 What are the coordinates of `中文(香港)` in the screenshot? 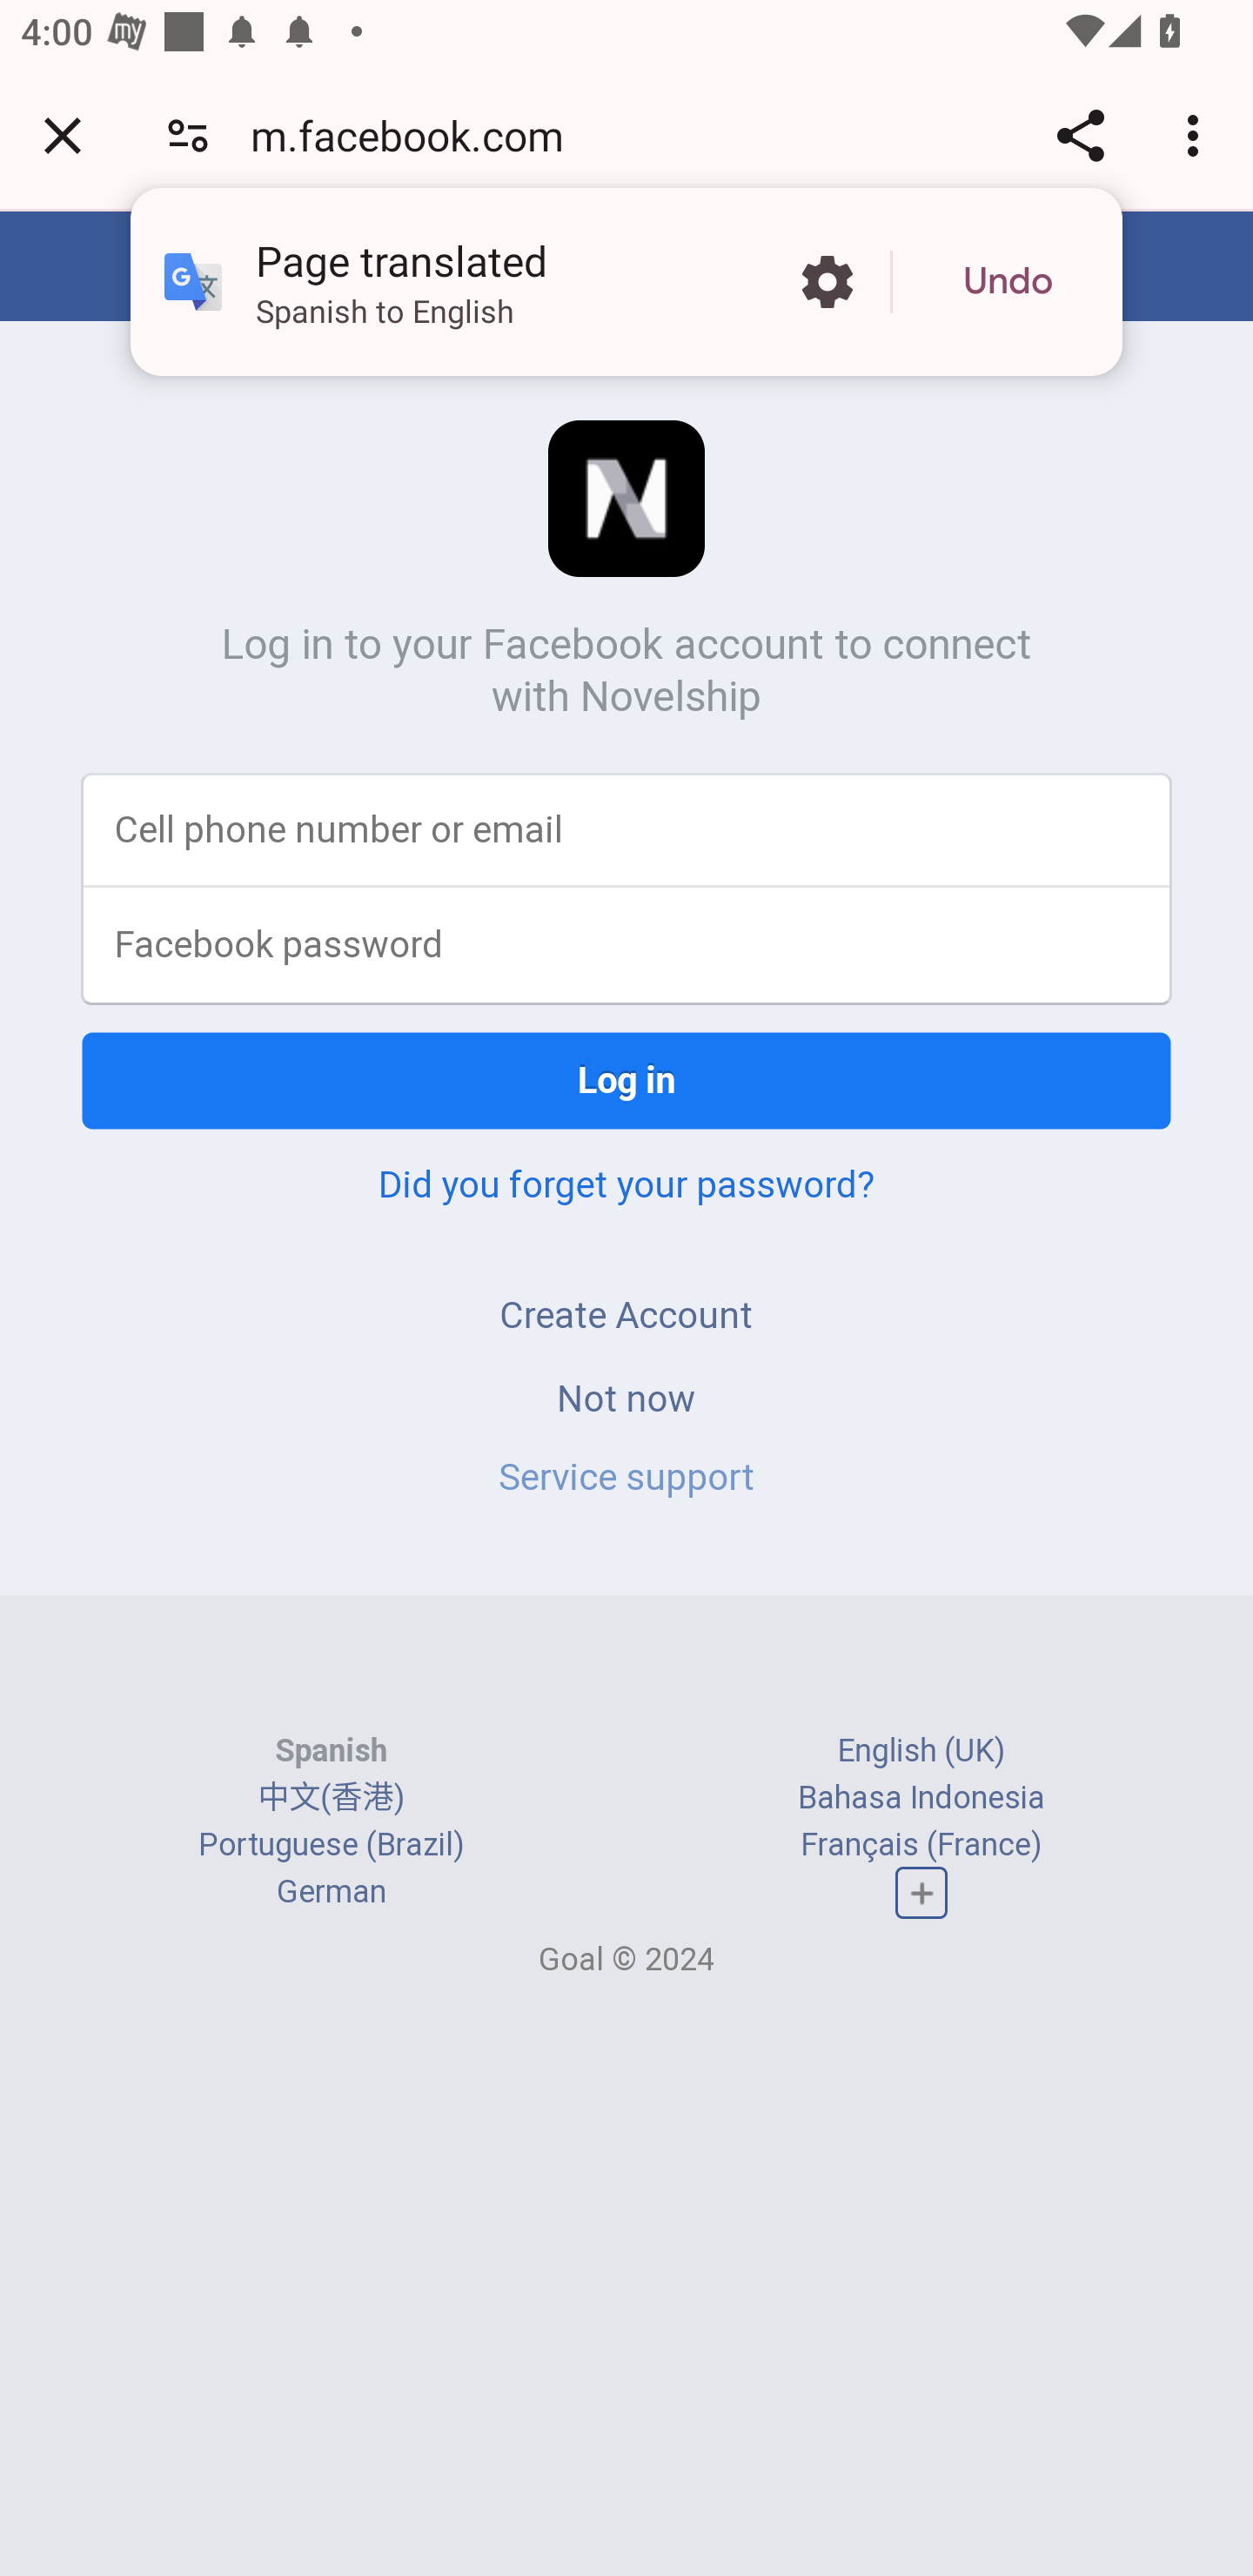 It's located at (331, 1796).